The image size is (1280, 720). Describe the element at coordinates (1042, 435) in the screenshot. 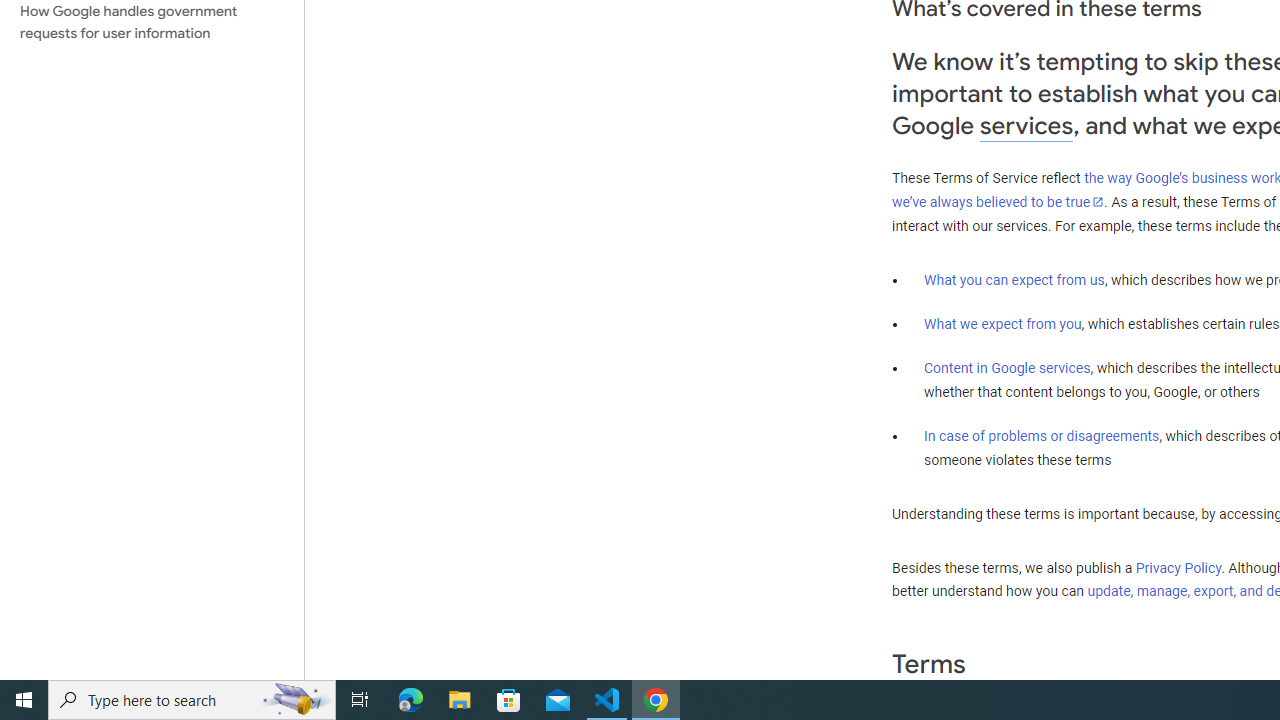

I see `In case of problems or disagreements` at that location.